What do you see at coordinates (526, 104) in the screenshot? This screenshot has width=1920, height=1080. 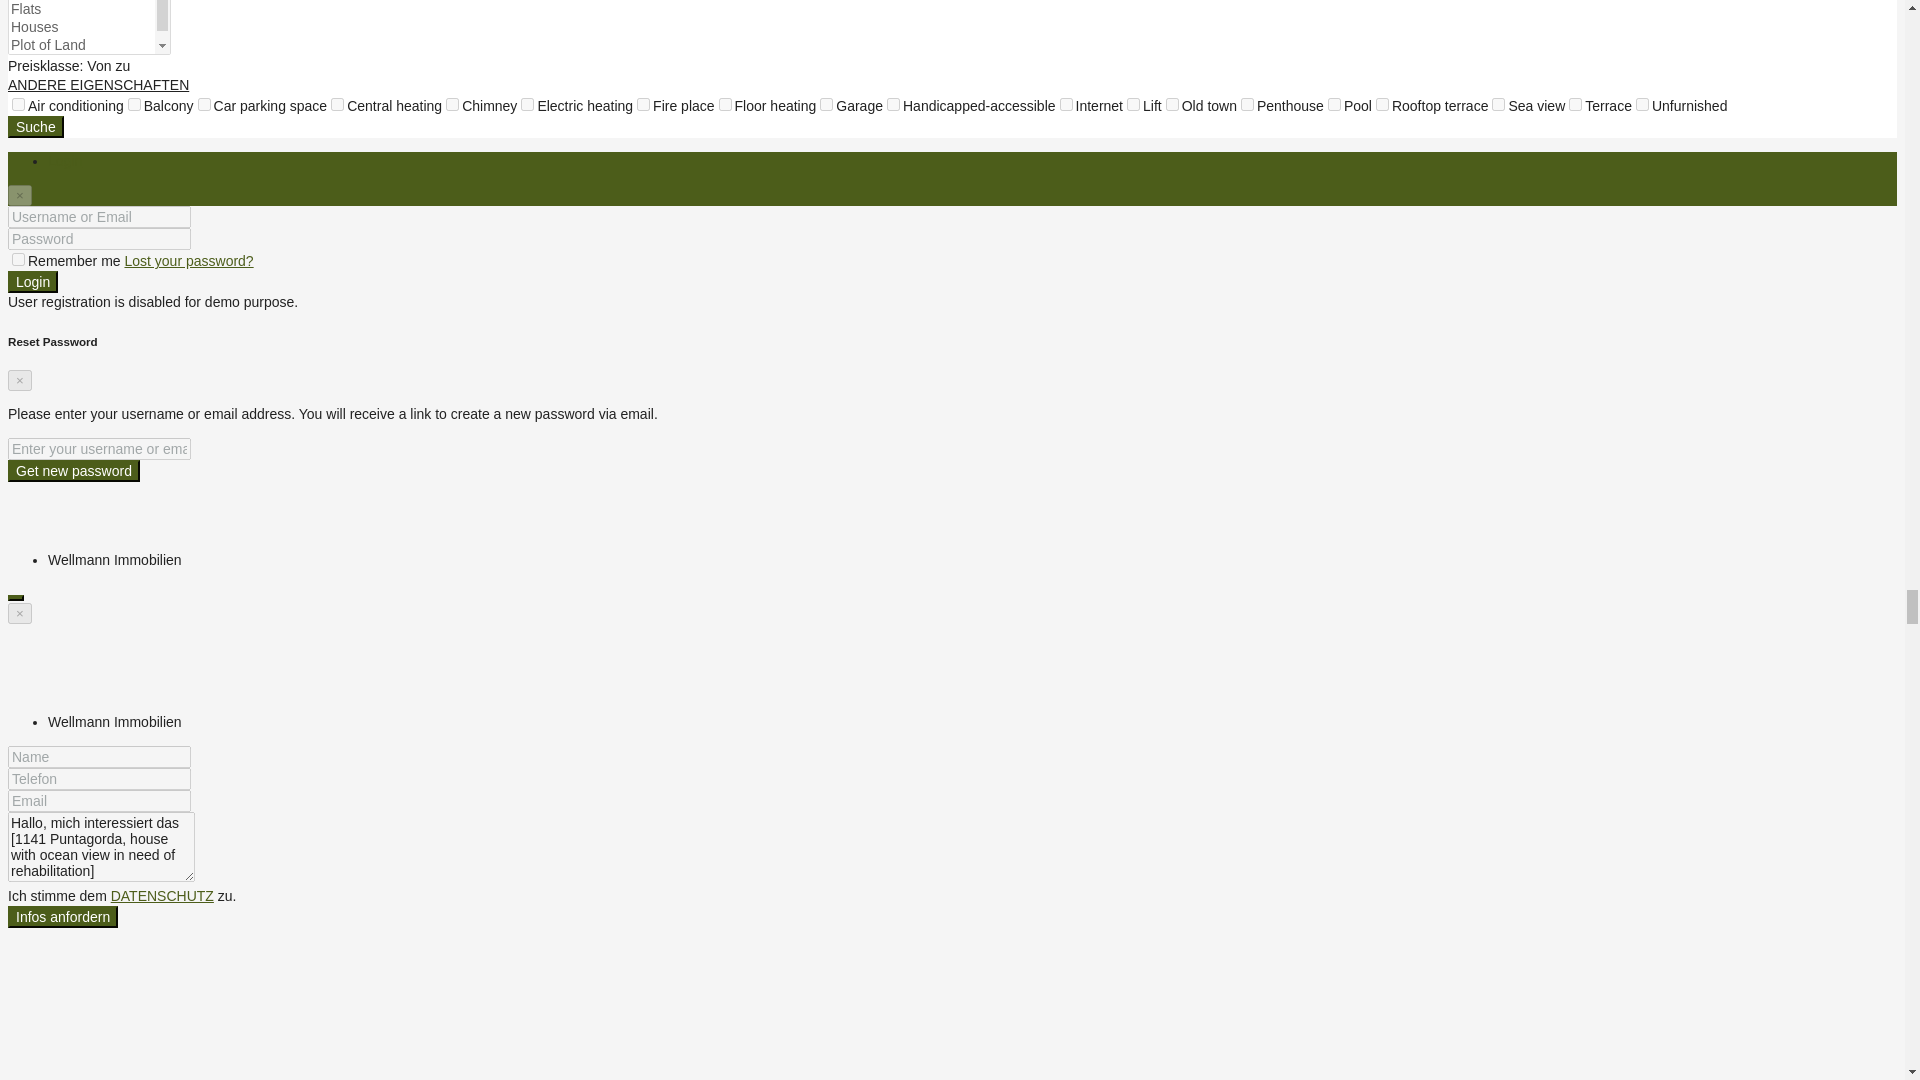 I see `electric-heating` at bounding box center [526, 104].